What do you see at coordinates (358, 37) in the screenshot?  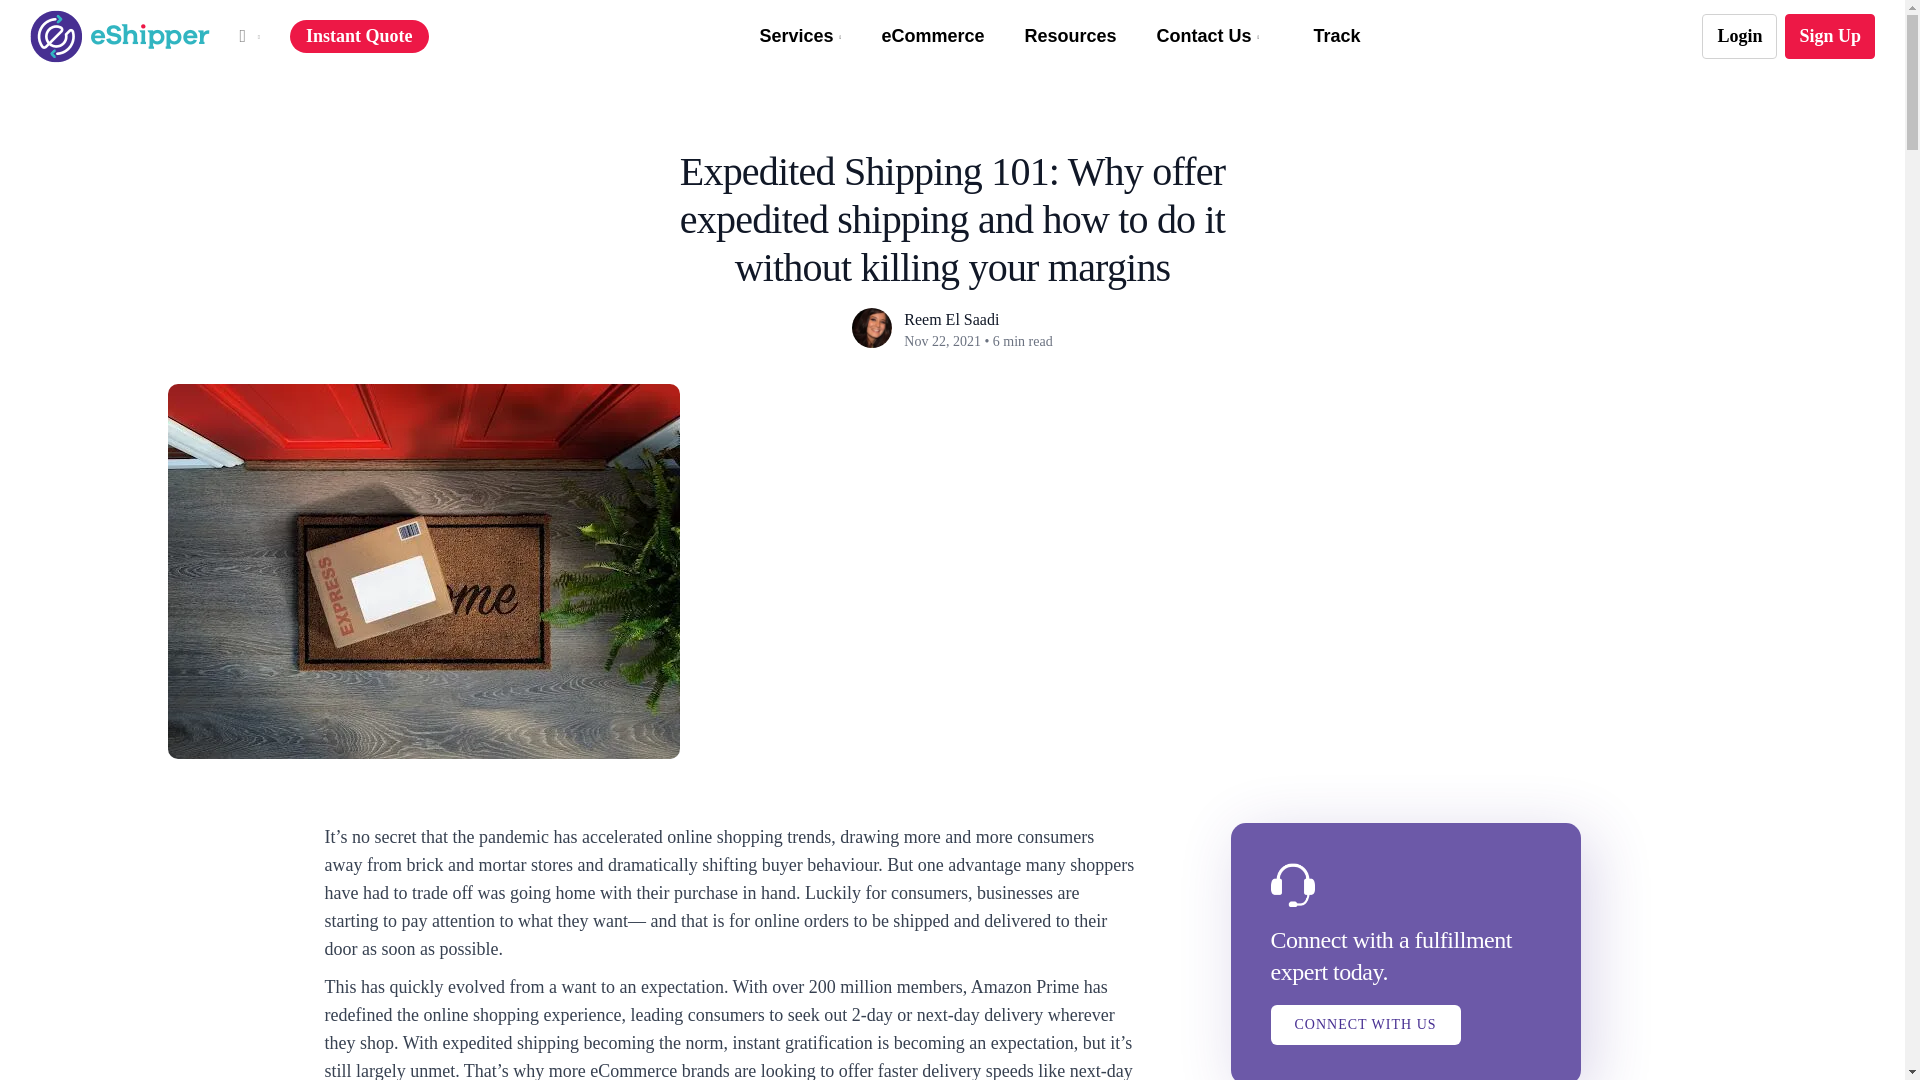 I see `Instant Quote` at bounding box center [358, 37].